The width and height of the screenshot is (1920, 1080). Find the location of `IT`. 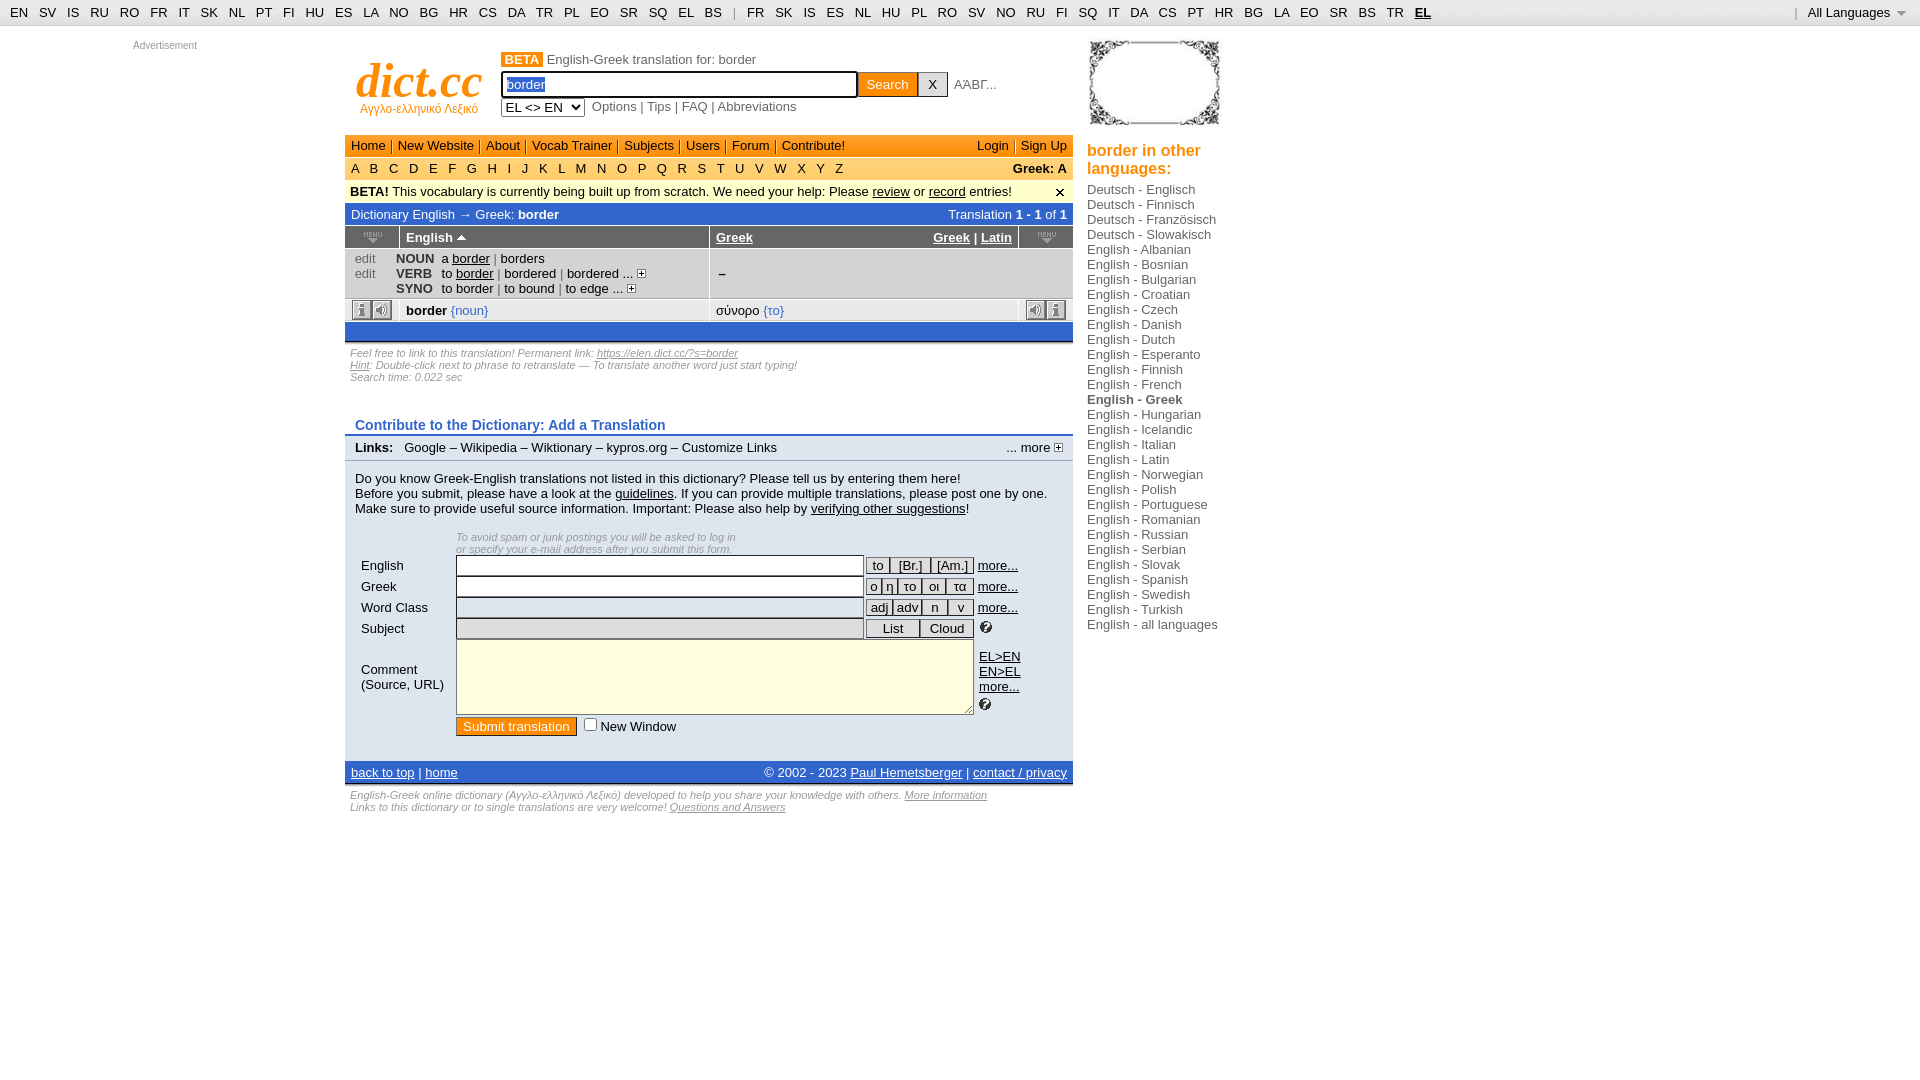

IT is located at coordinates (1114, 12).